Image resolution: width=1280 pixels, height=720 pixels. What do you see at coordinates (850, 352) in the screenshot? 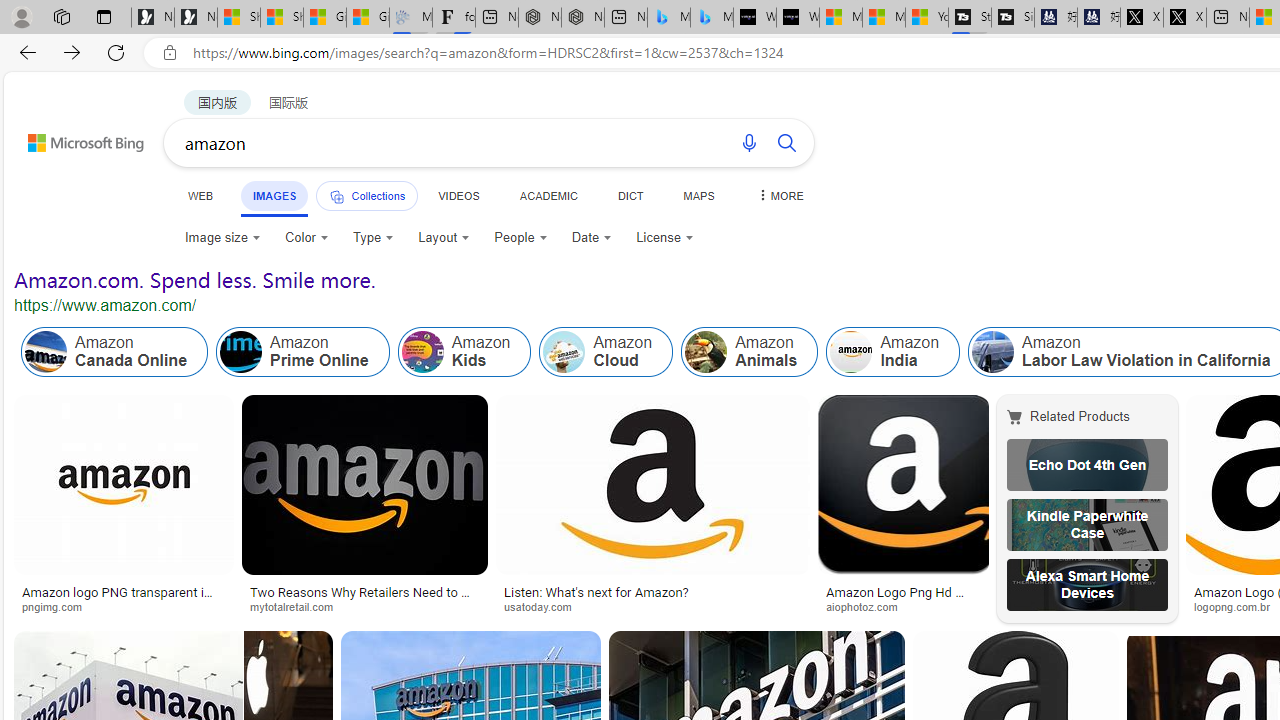
I see `Amazon India` at bounding box center [850, 352].